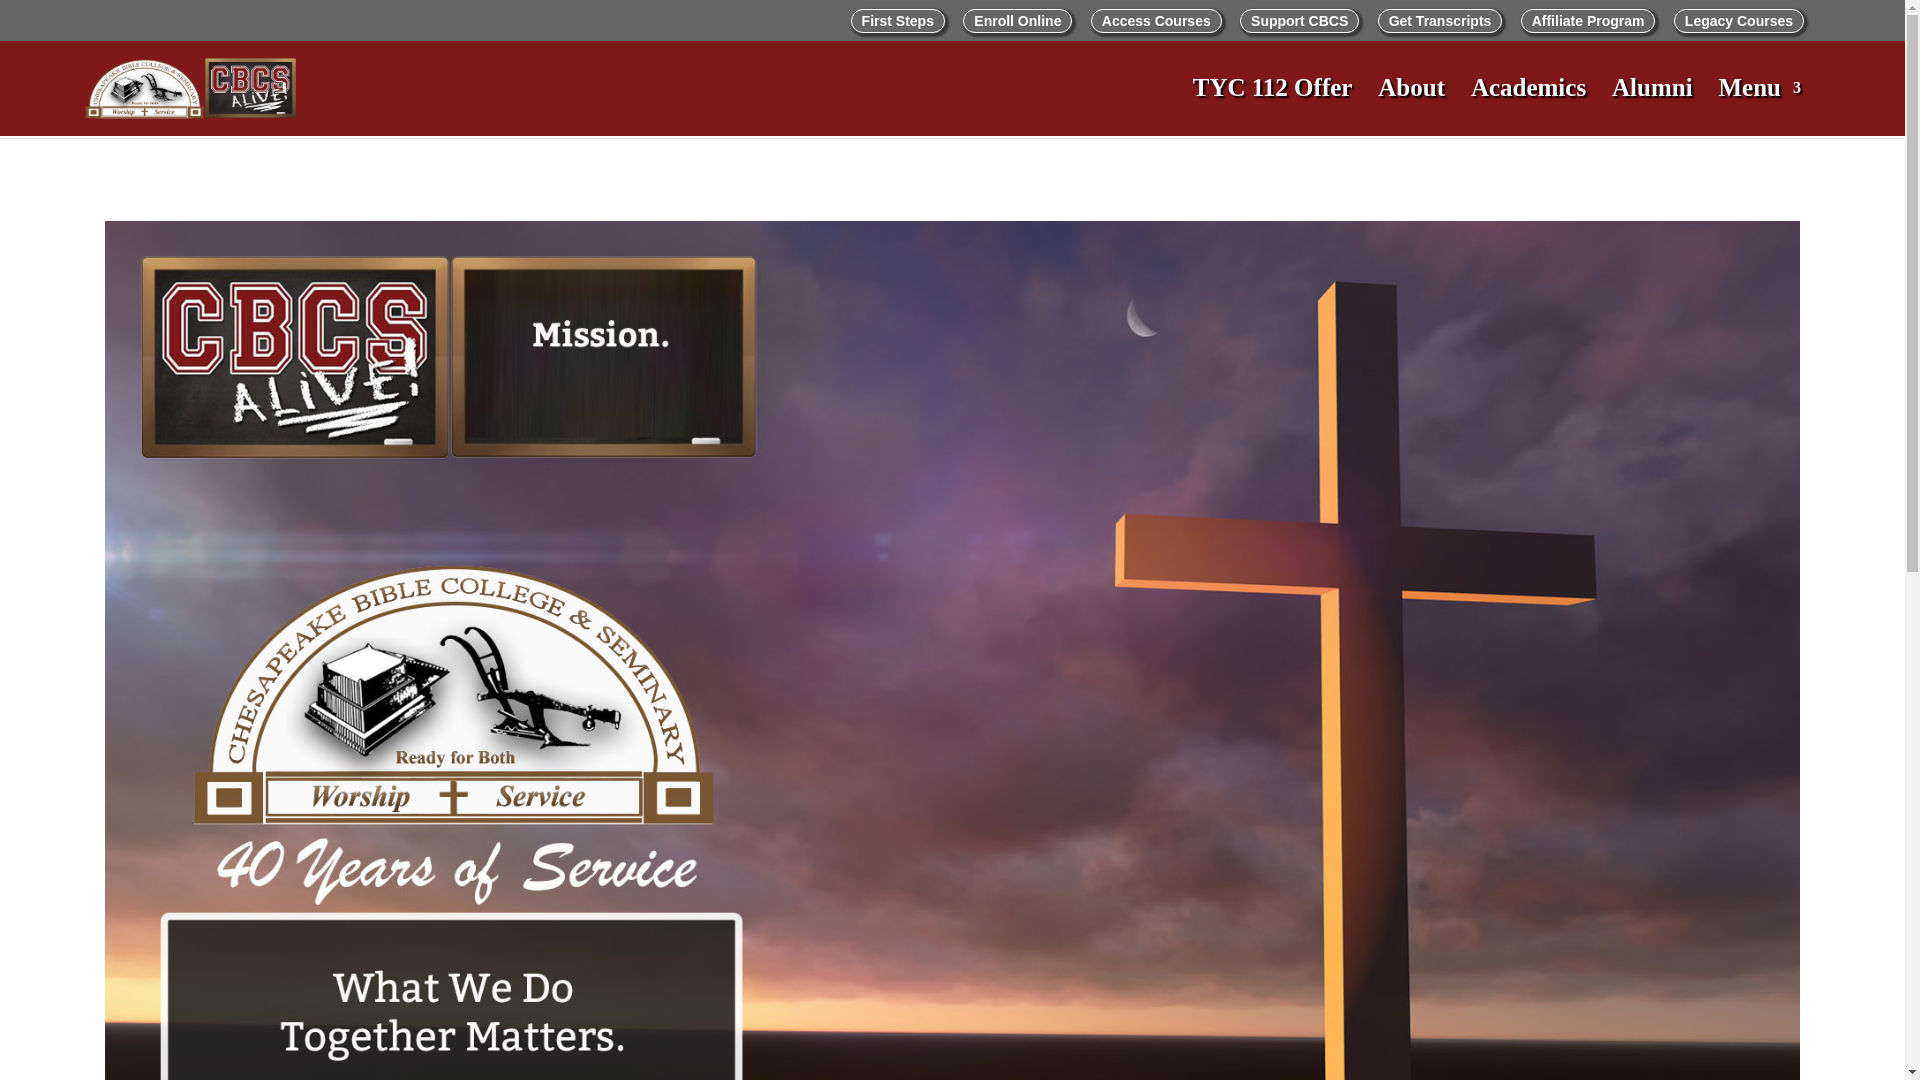 This screenshot has width=1920, height=1080. Describe the element at coordinates (1759, 104) in the screenshot. I see `Menu` at that location.